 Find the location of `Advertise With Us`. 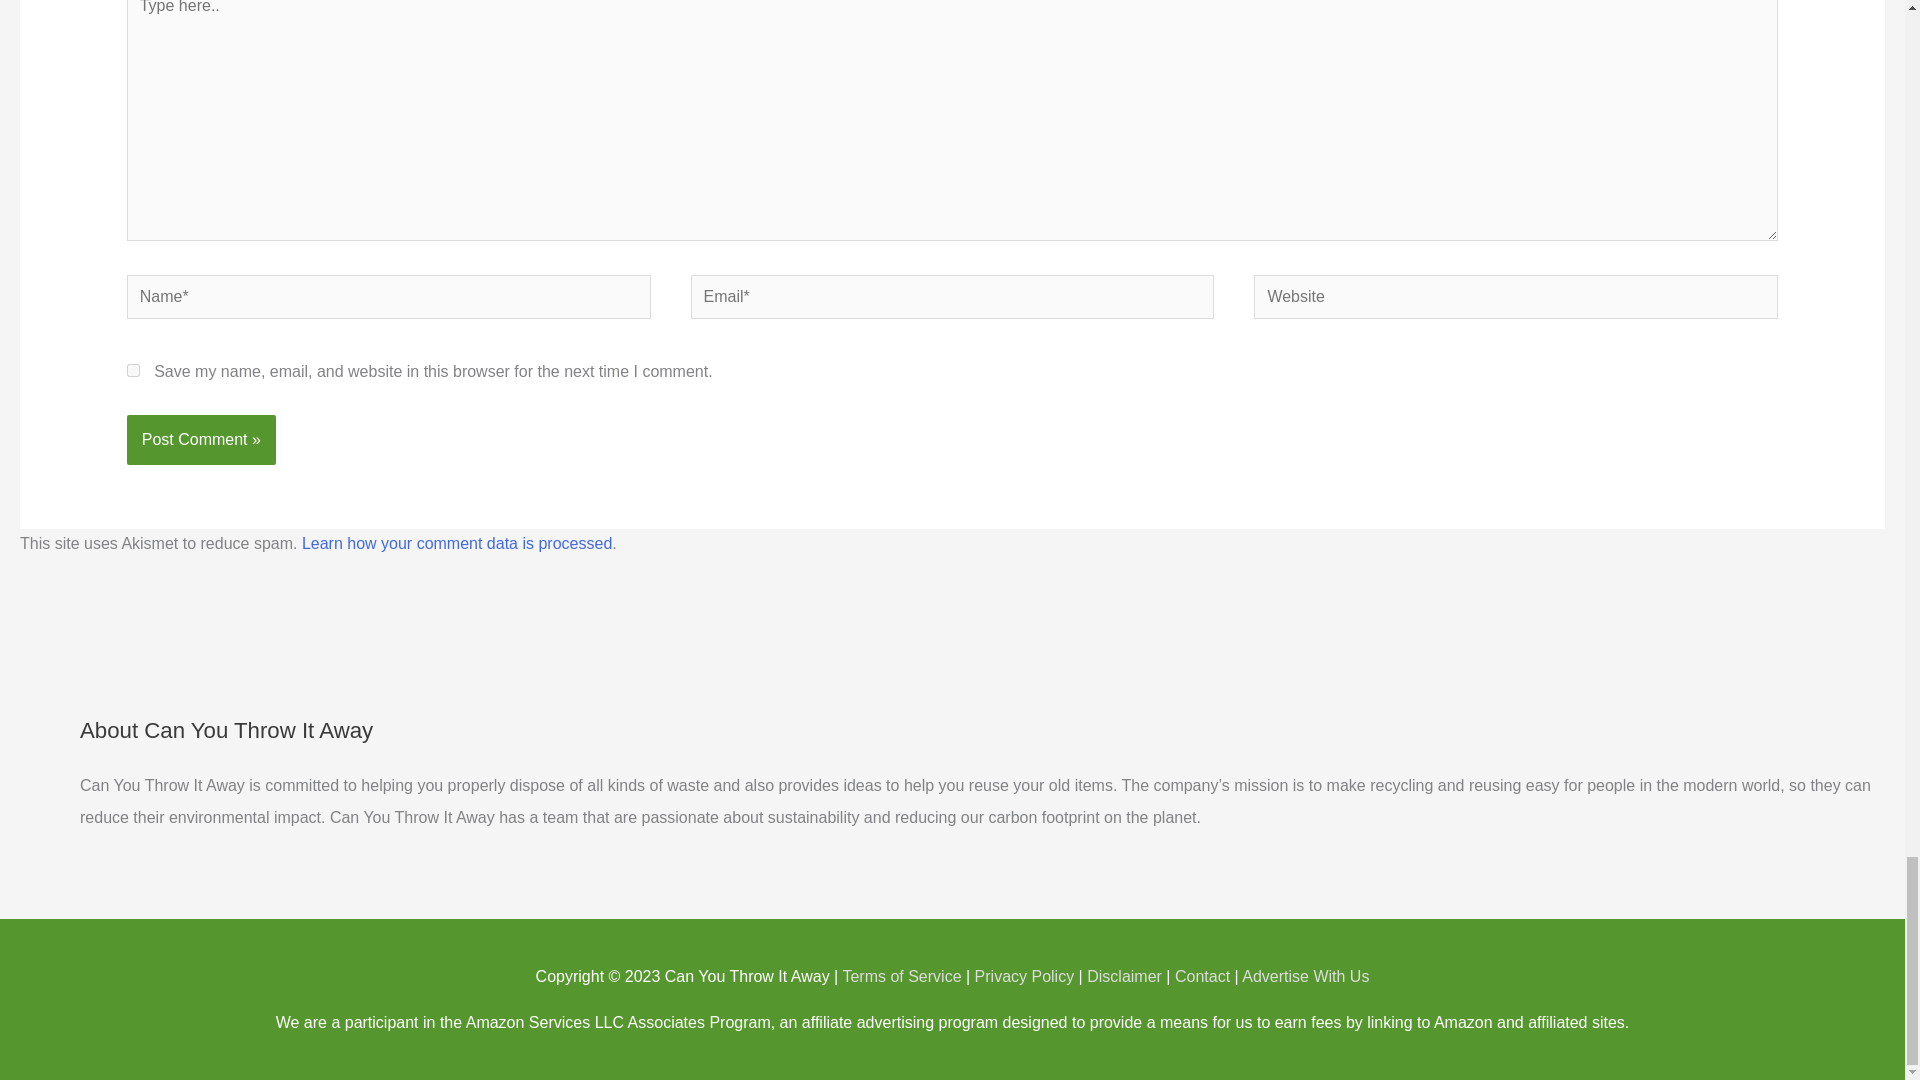

Advertise With Us is located at coordinates (1305, 976).